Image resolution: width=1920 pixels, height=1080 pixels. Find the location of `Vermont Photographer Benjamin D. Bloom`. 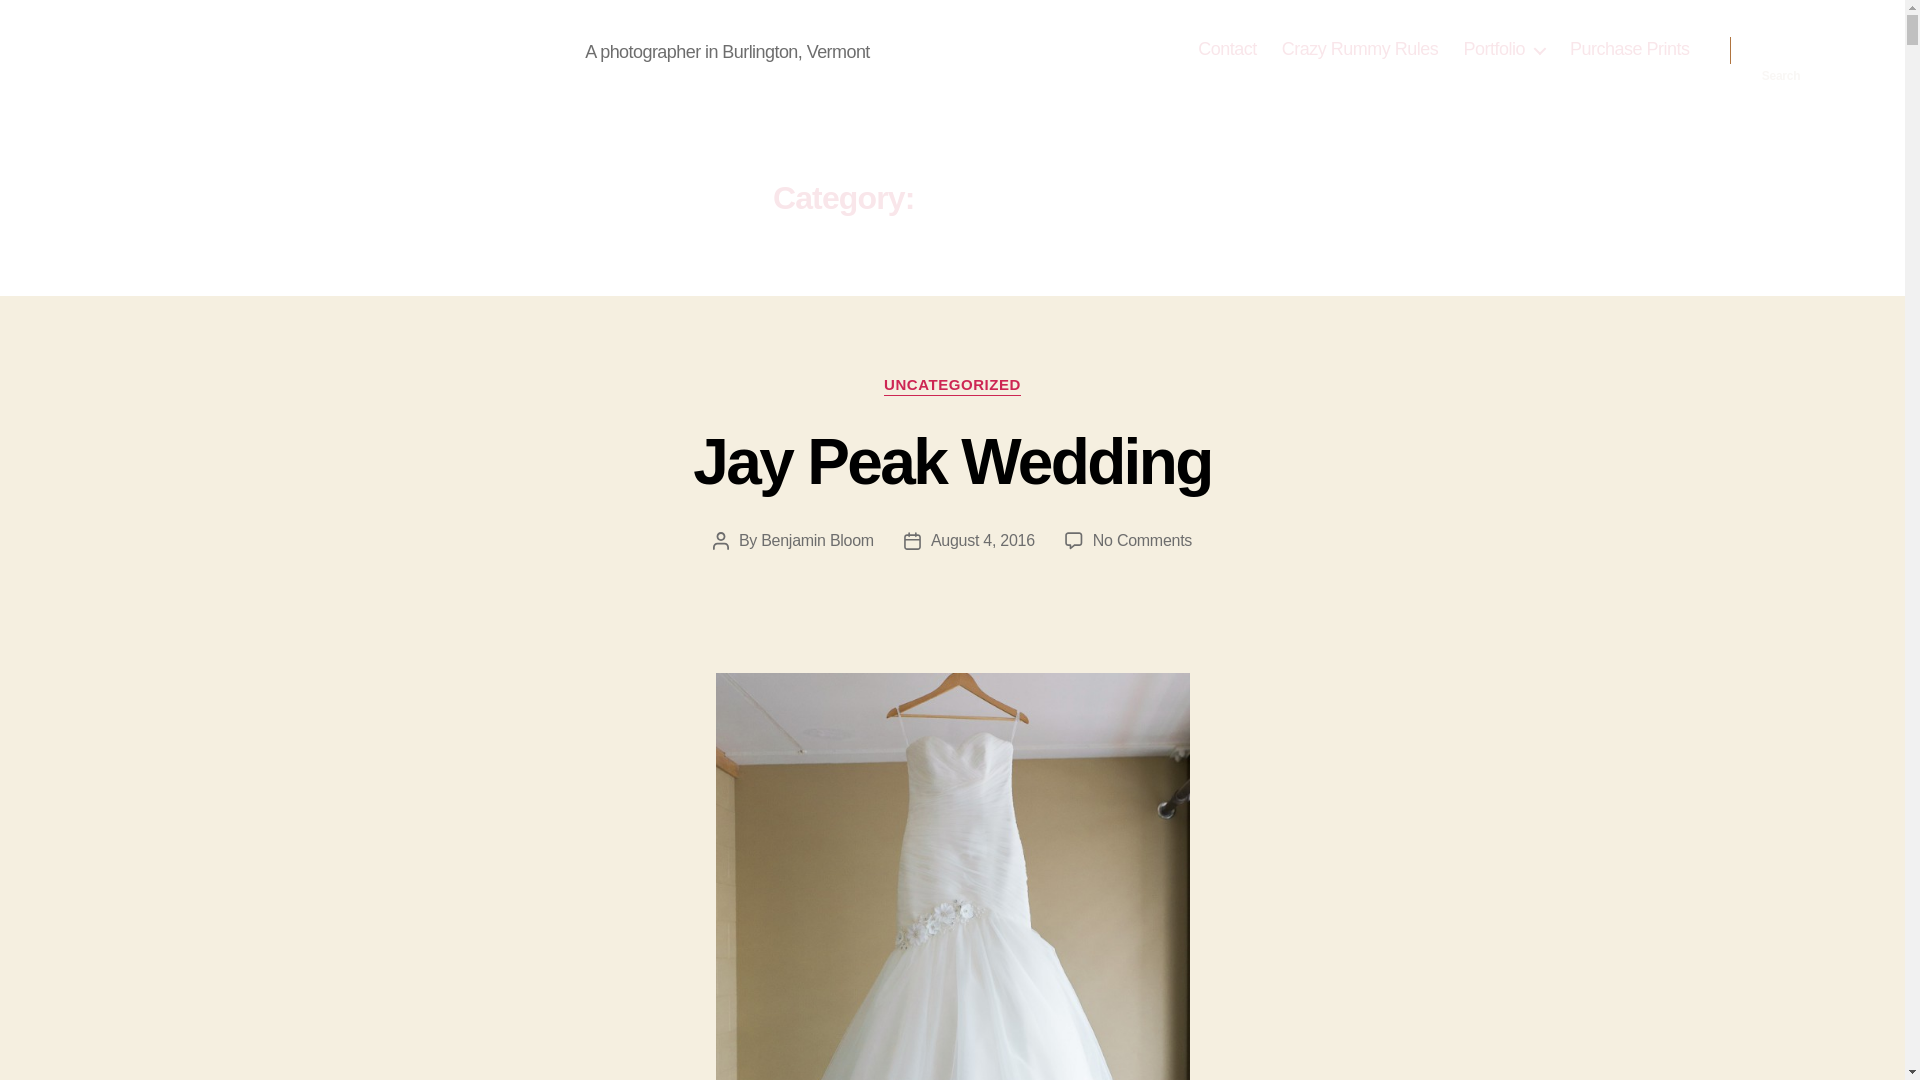

Vermont Photographer Benjamin D. Bloom is located at coordinates (1142, 540).